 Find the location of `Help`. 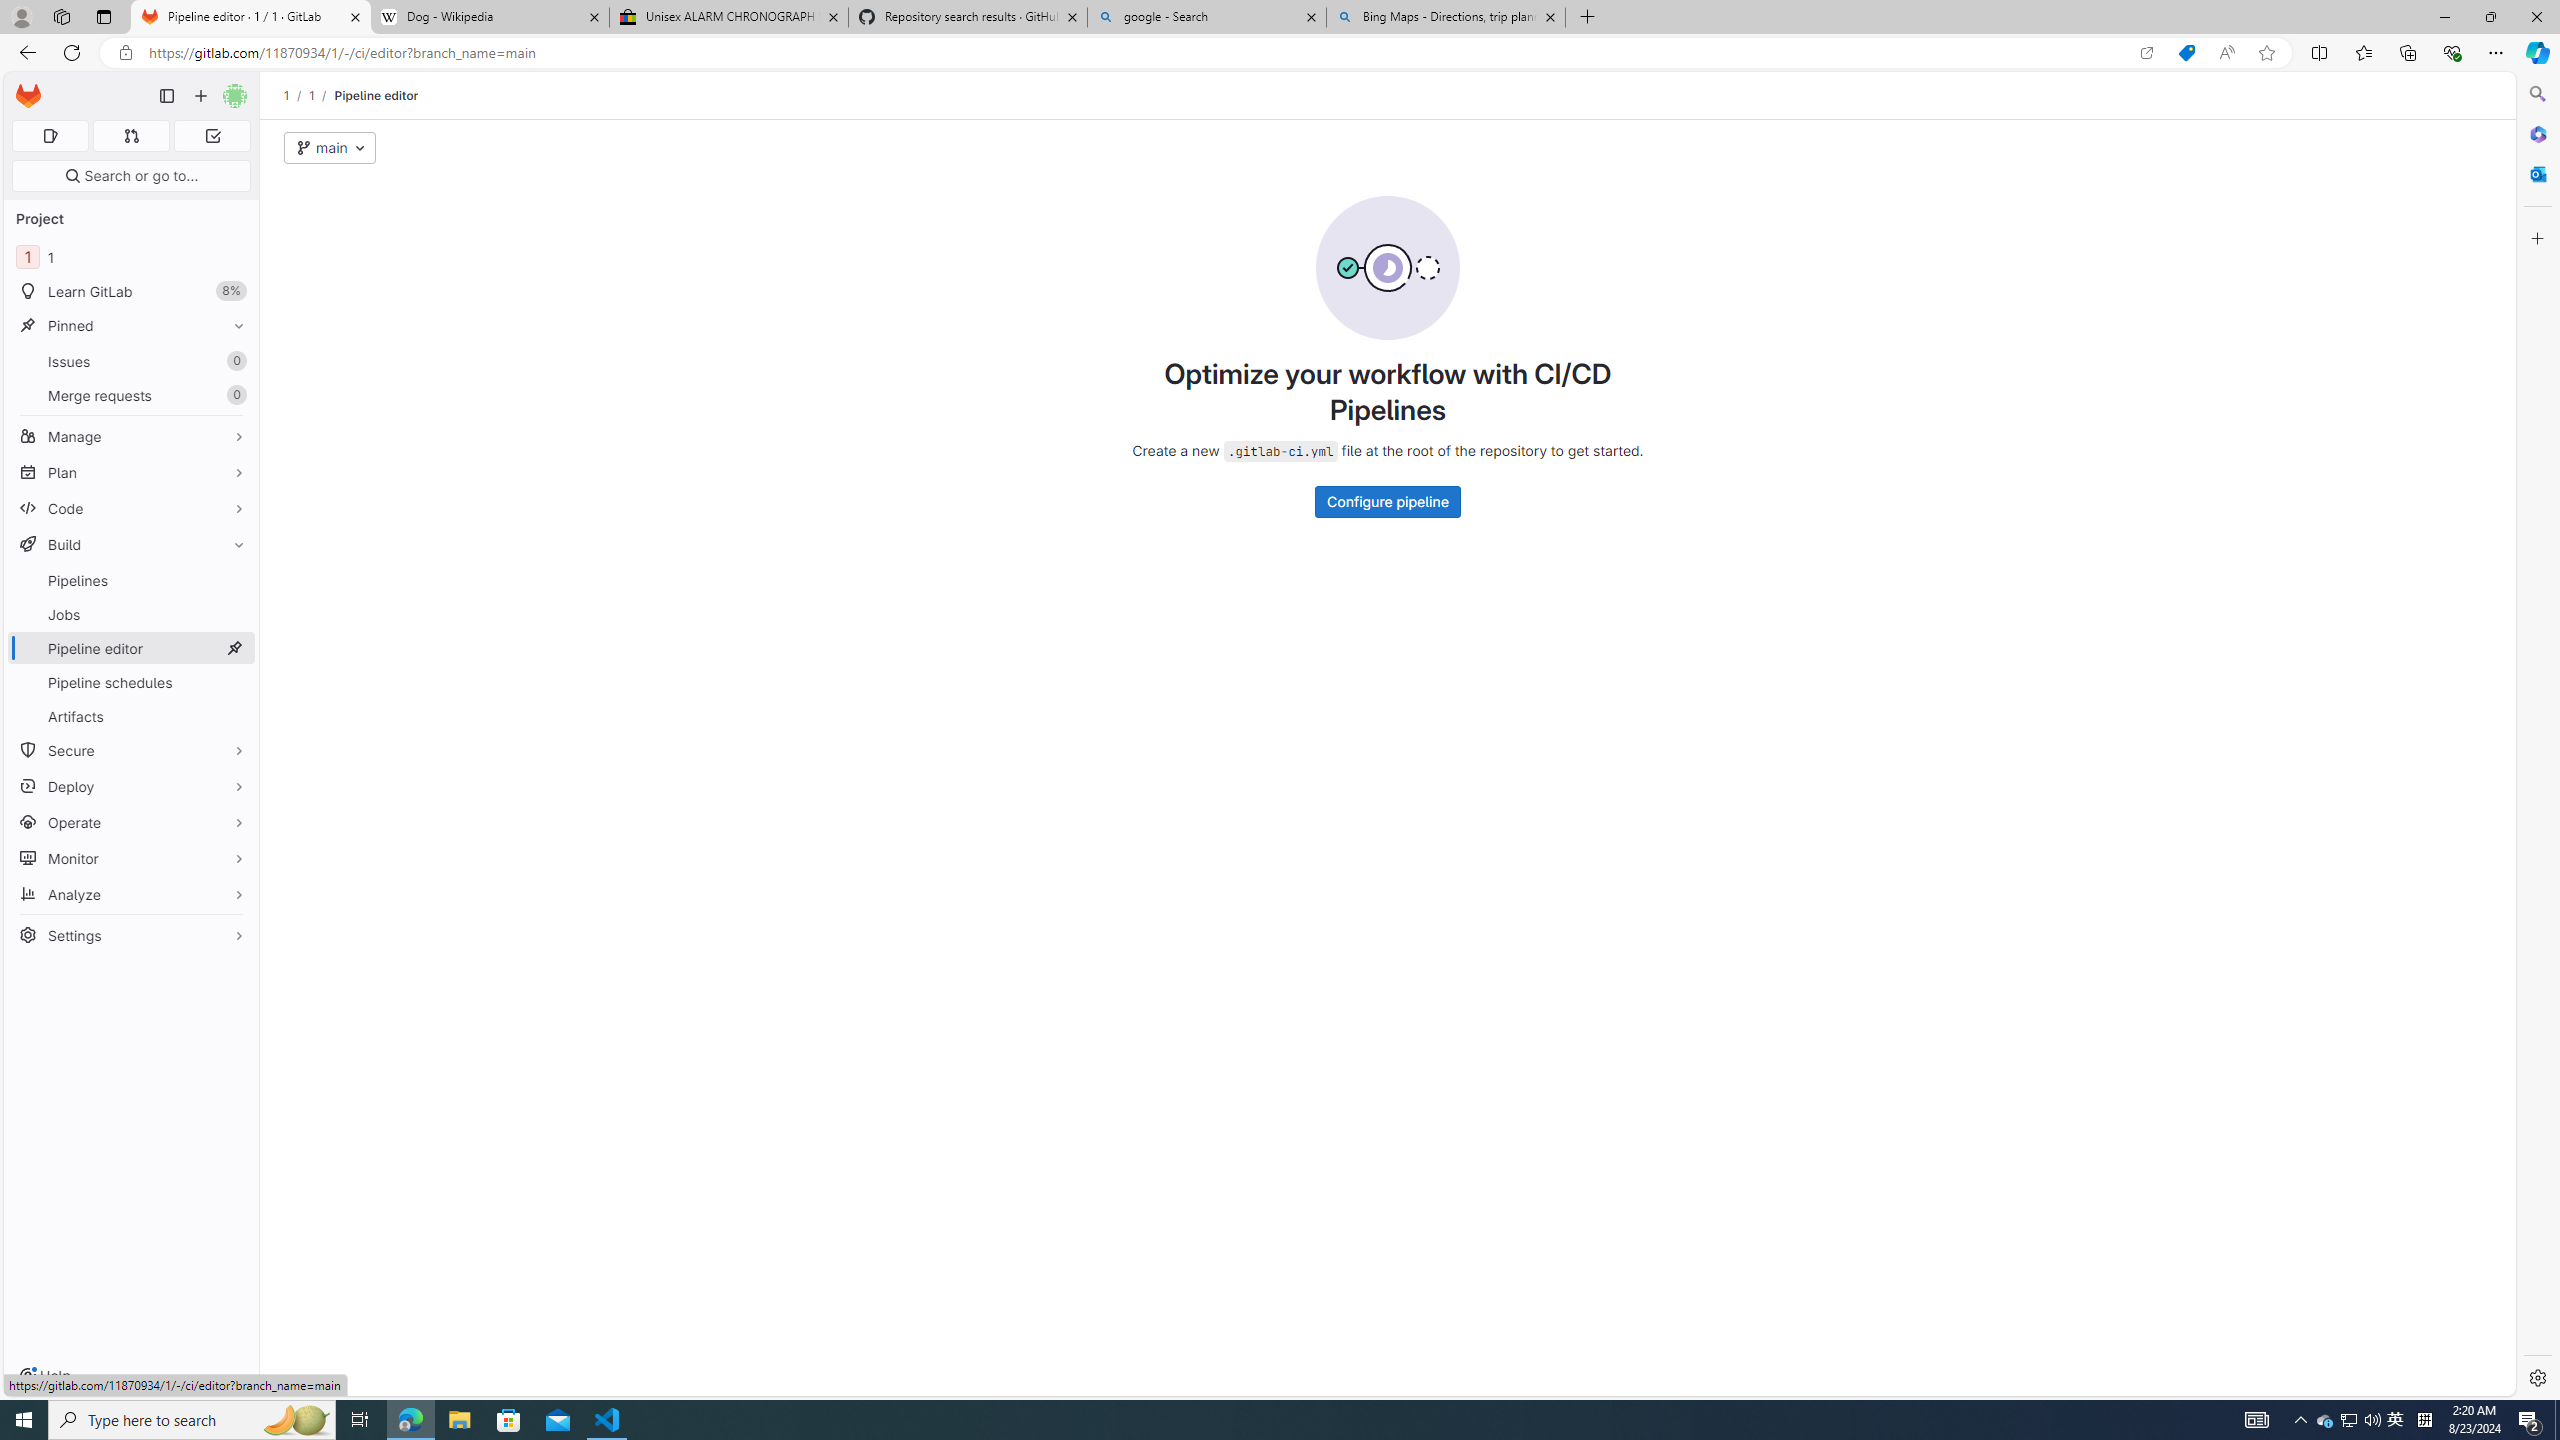

Help is located at coordinates (44, 1376).